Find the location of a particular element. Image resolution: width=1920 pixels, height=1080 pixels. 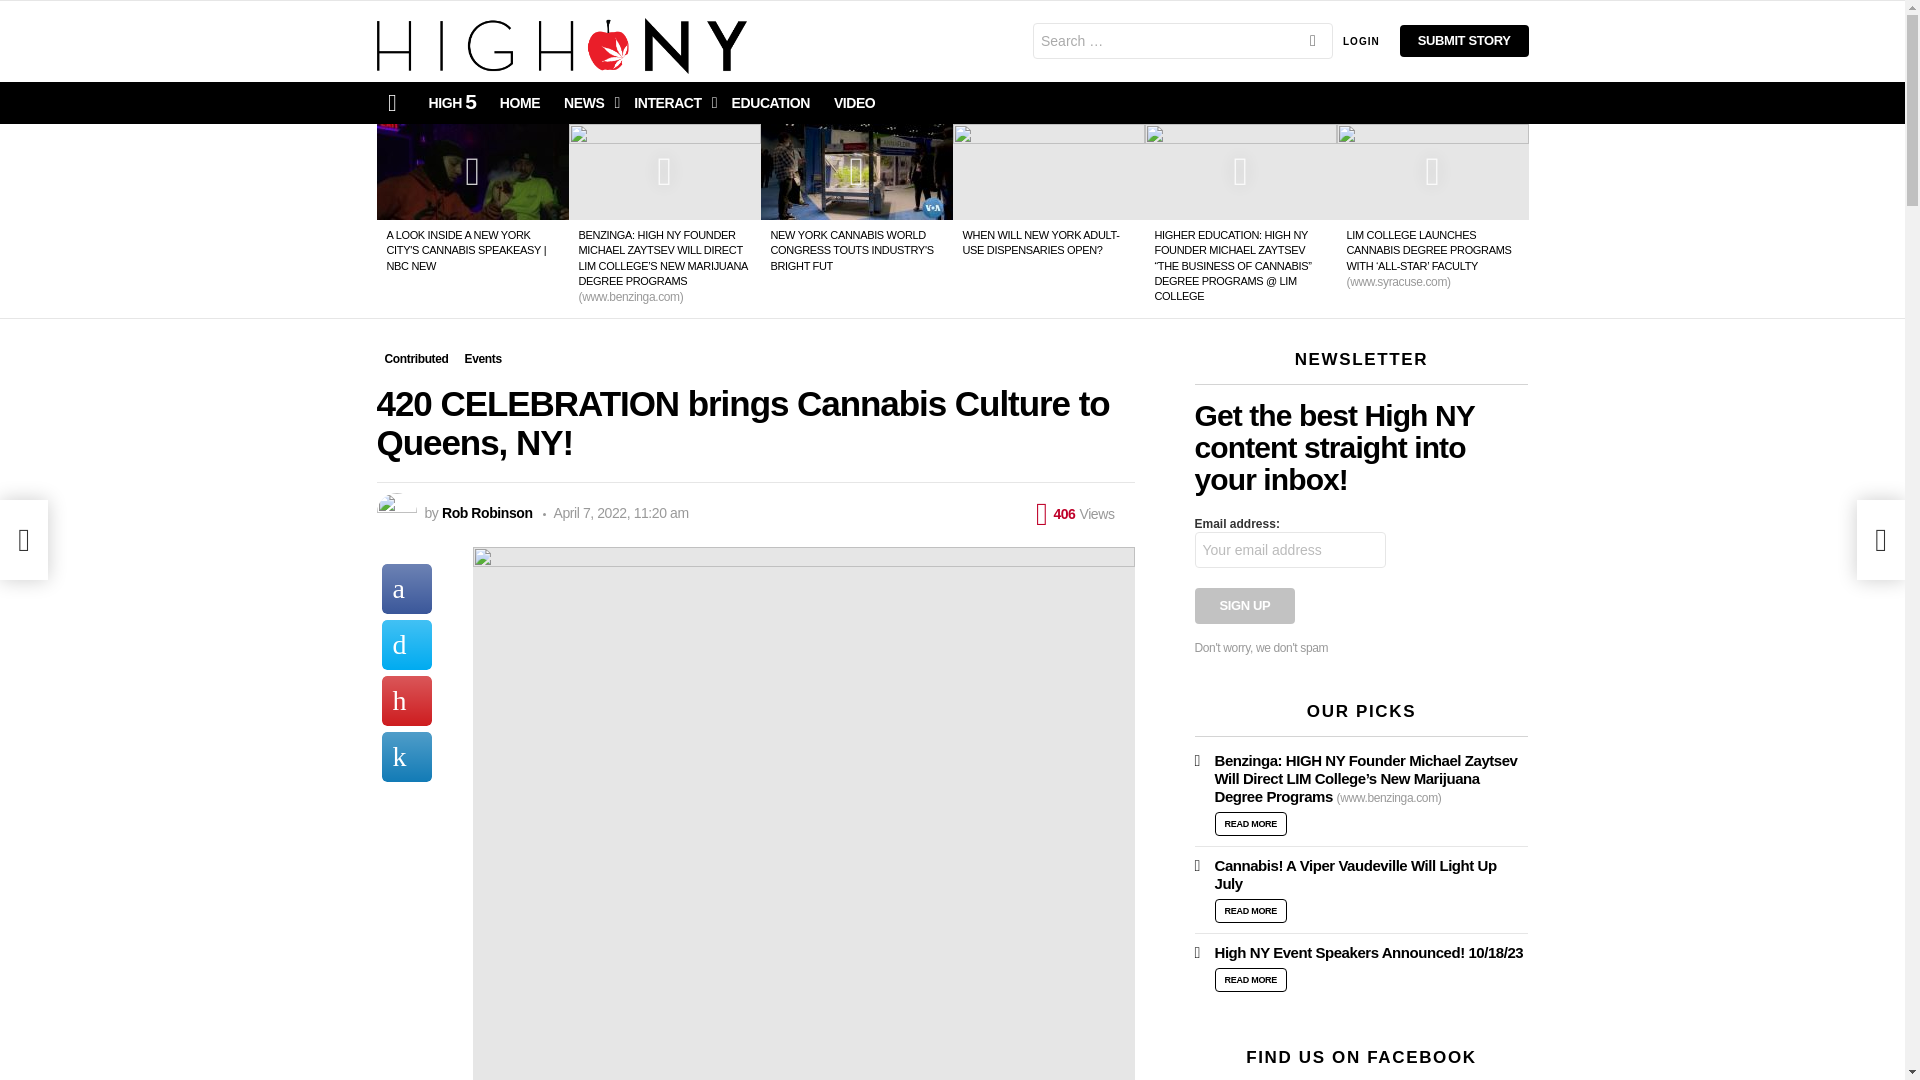

EDUCATION is located at coordinates (770, 103).